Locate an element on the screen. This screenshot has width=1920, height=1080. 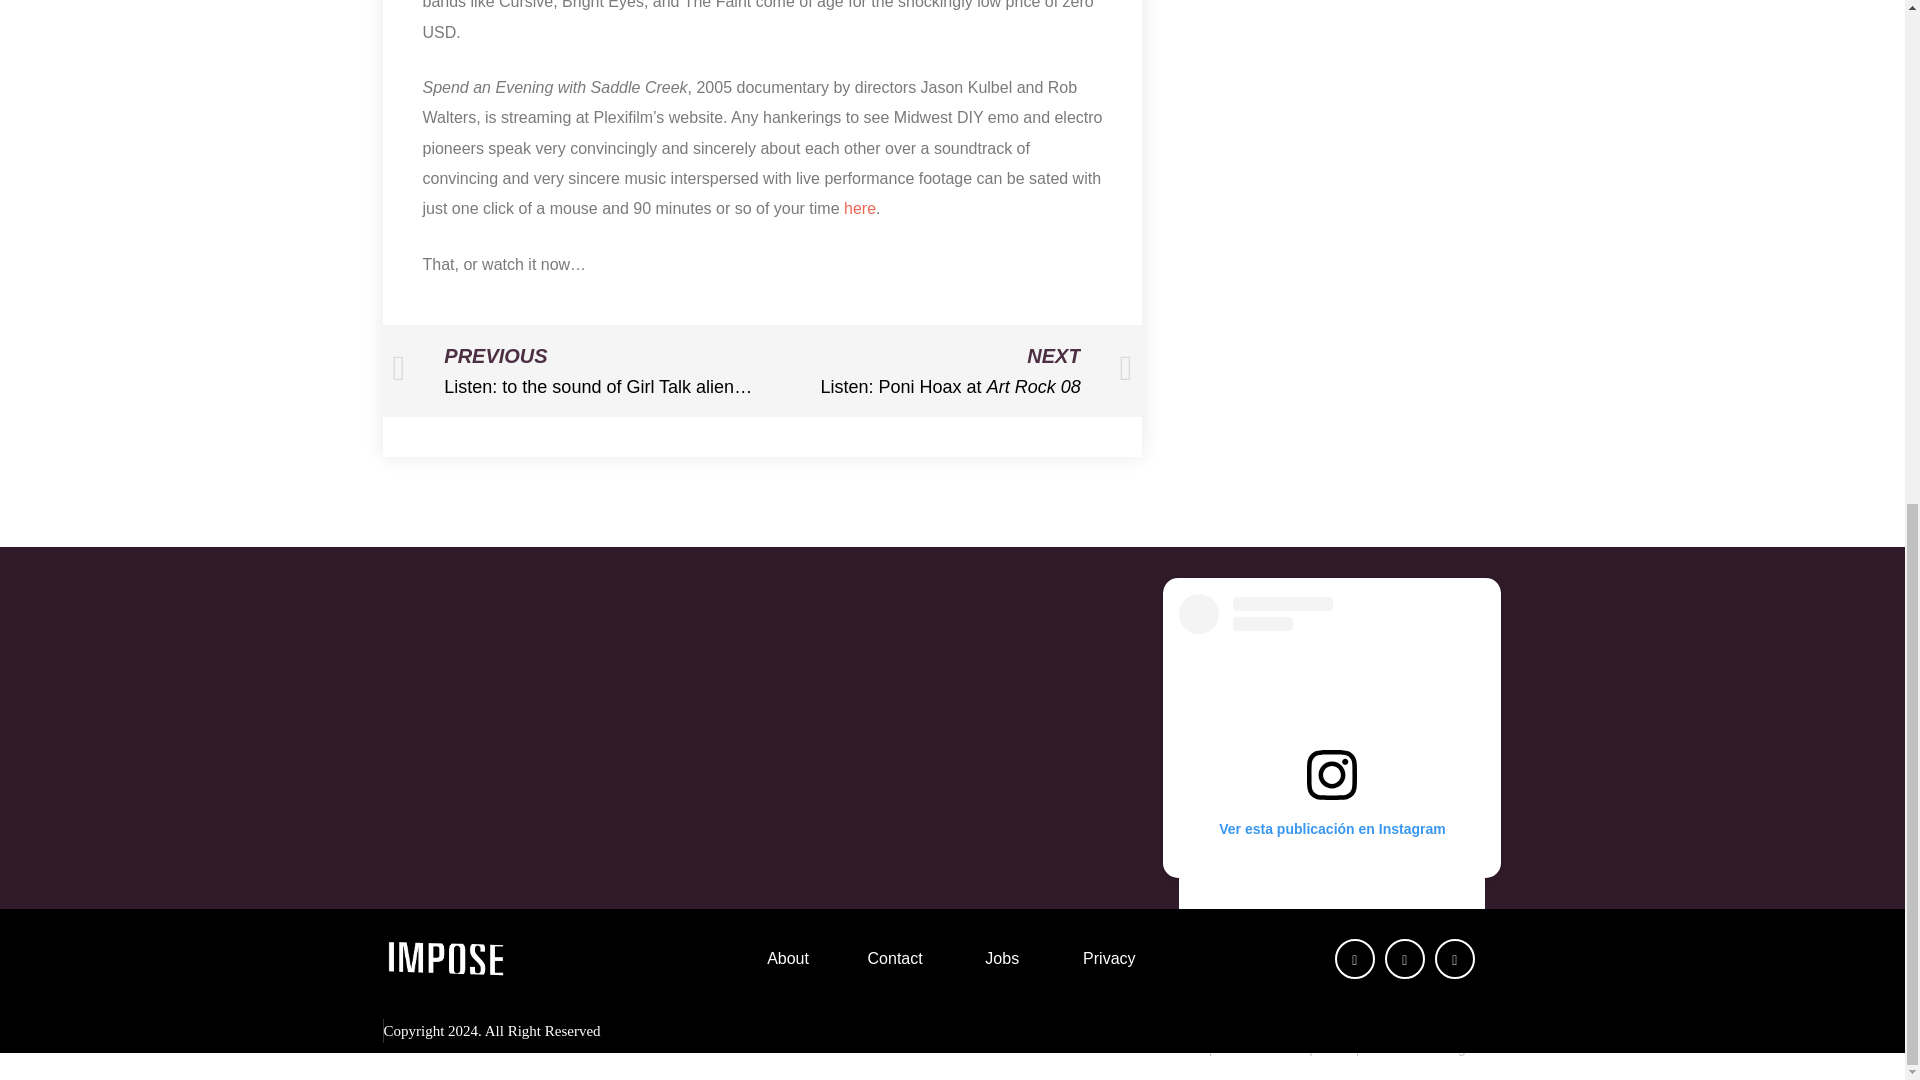
Twitter Timeline is located at coordinates (947, 370).